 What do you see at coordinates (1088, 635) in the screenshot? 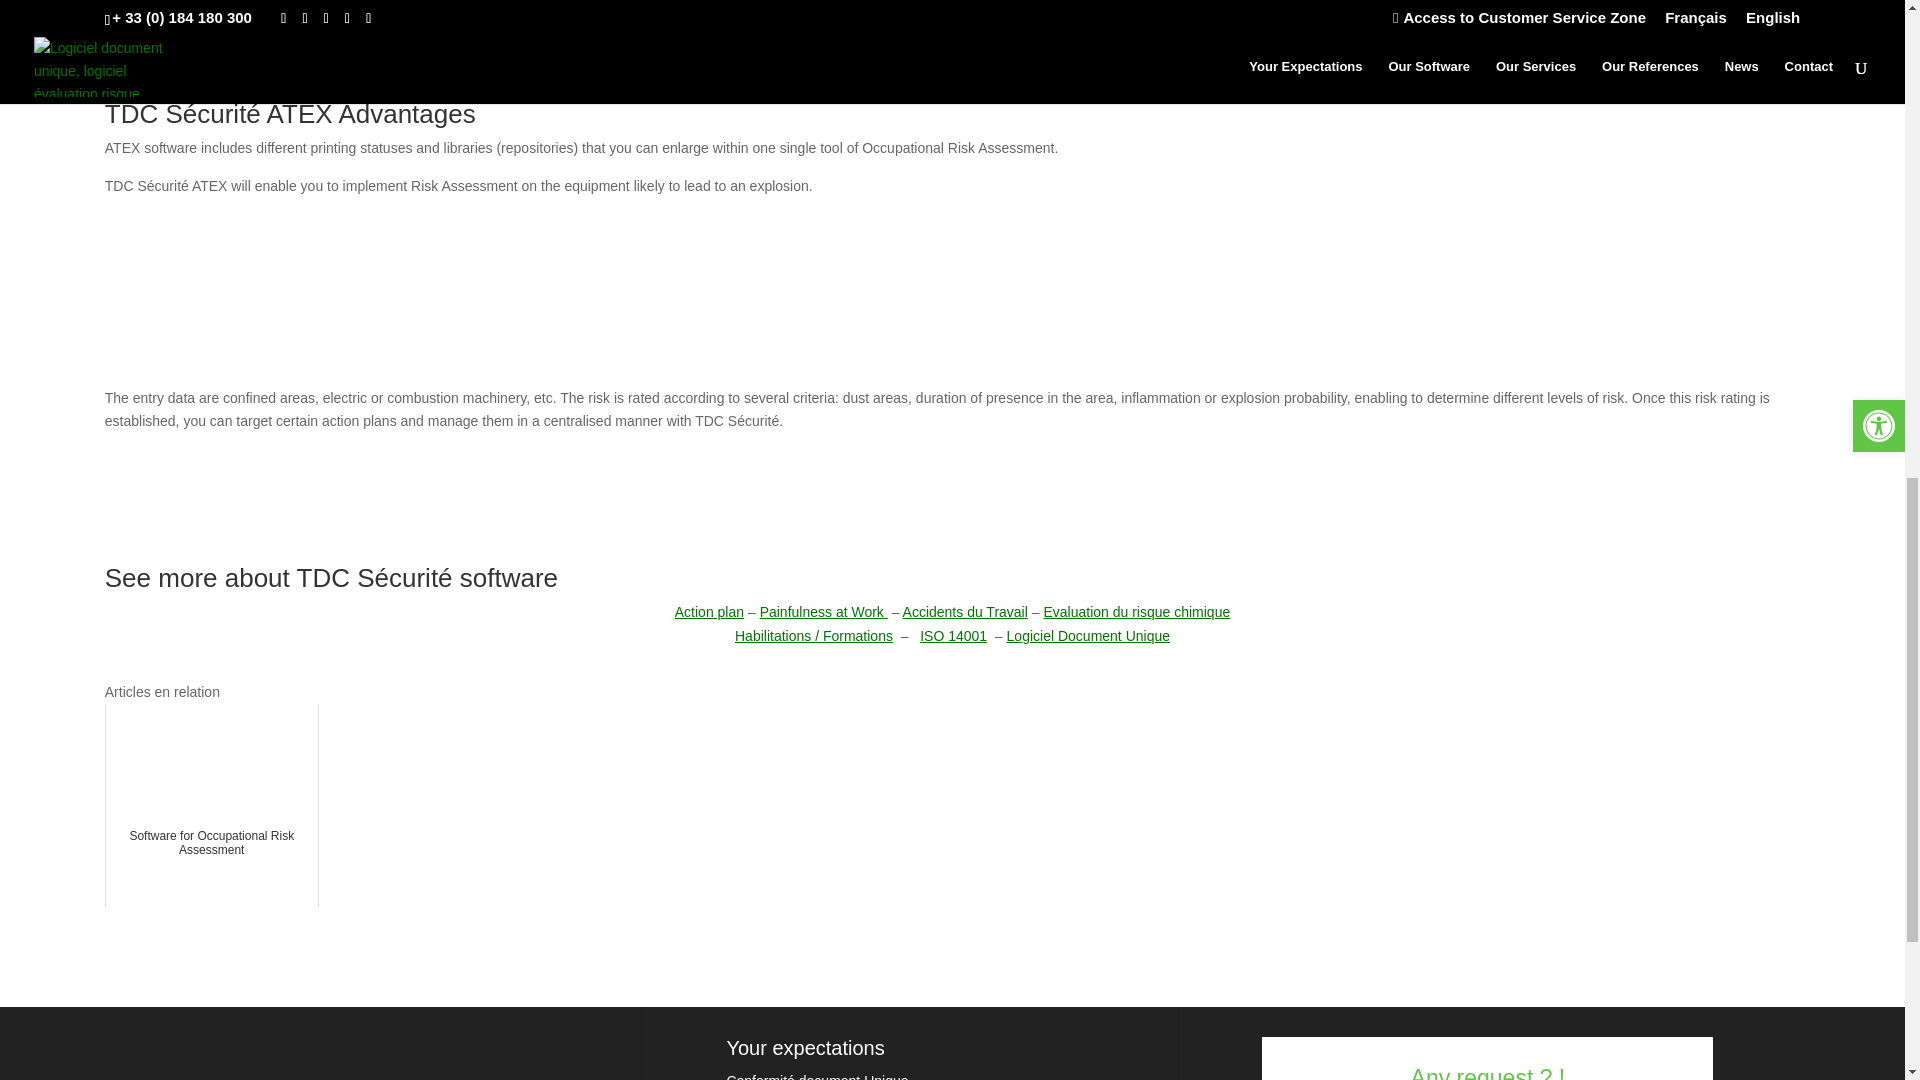
I see `Logiciel Document Unique` at bounding box center [1088, 635].